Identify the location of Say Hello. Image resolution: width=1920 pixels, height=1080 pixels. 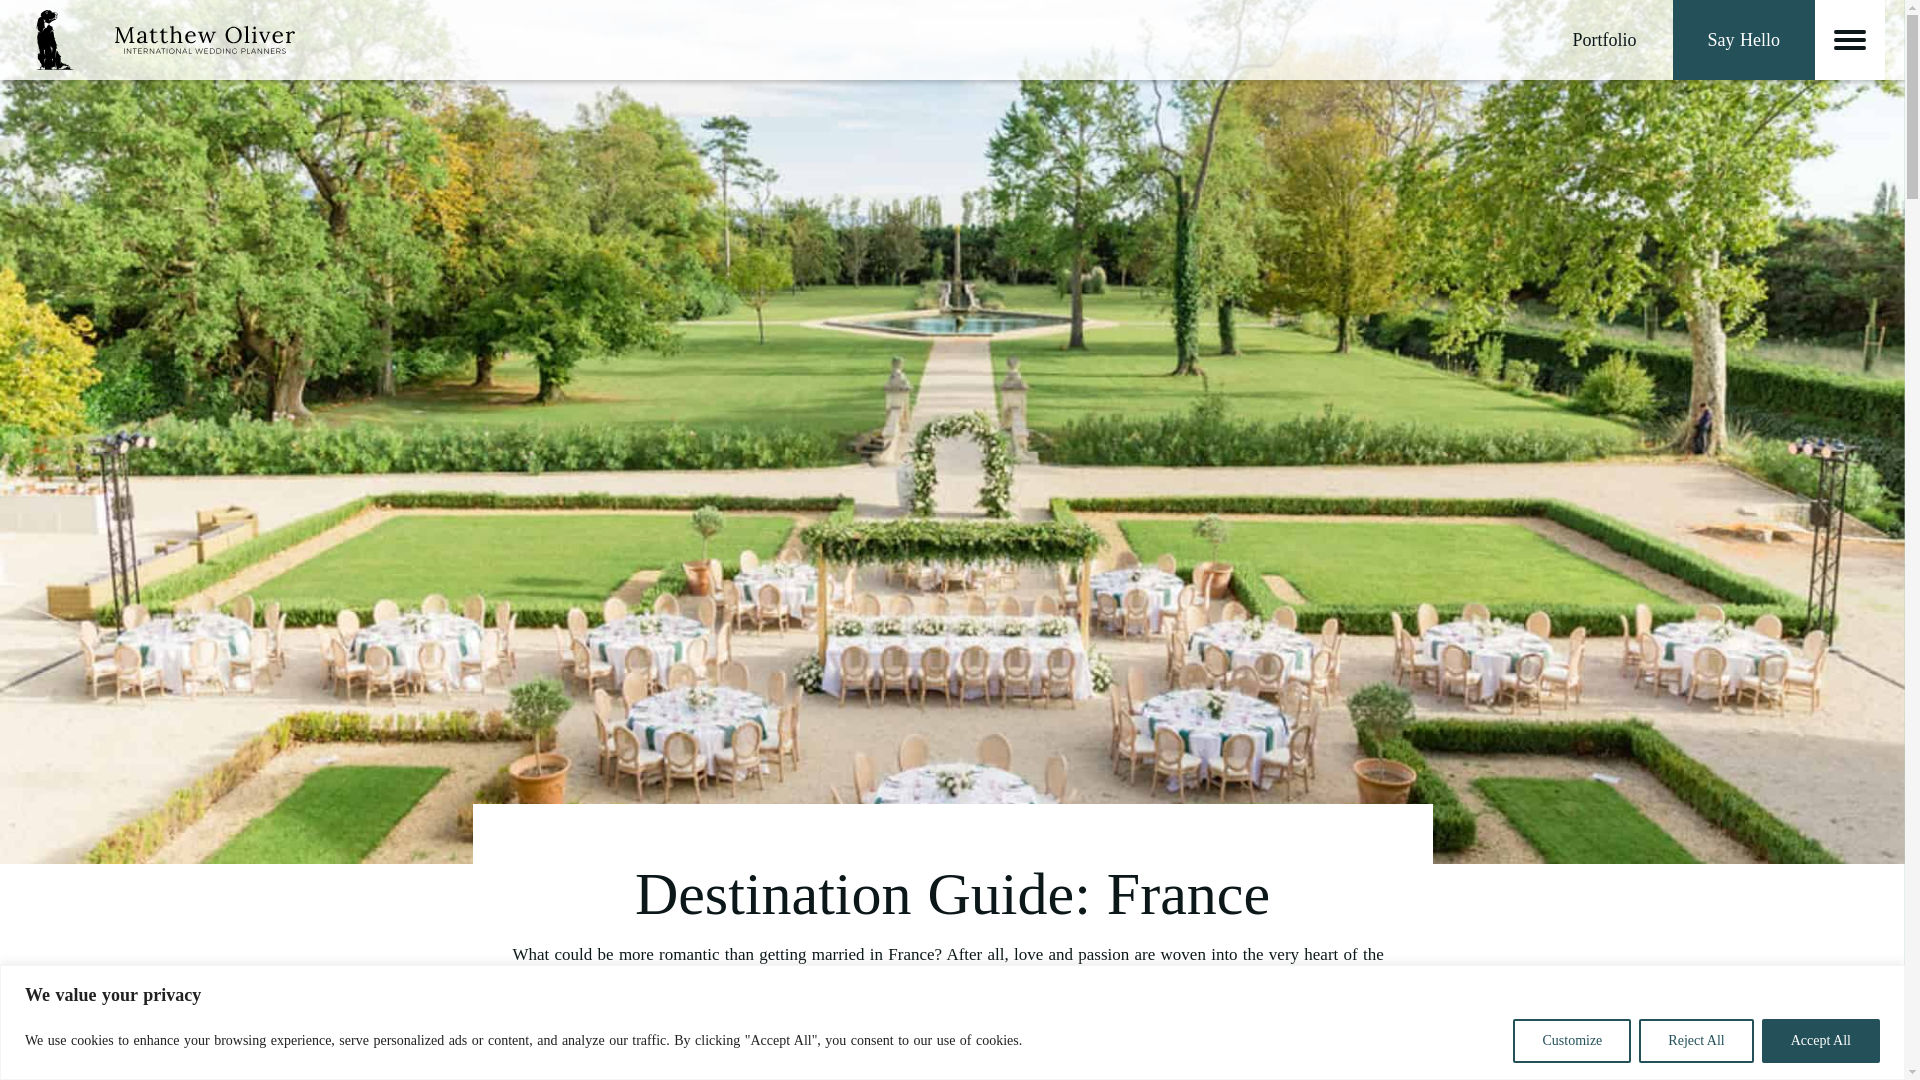
(1743, 40).